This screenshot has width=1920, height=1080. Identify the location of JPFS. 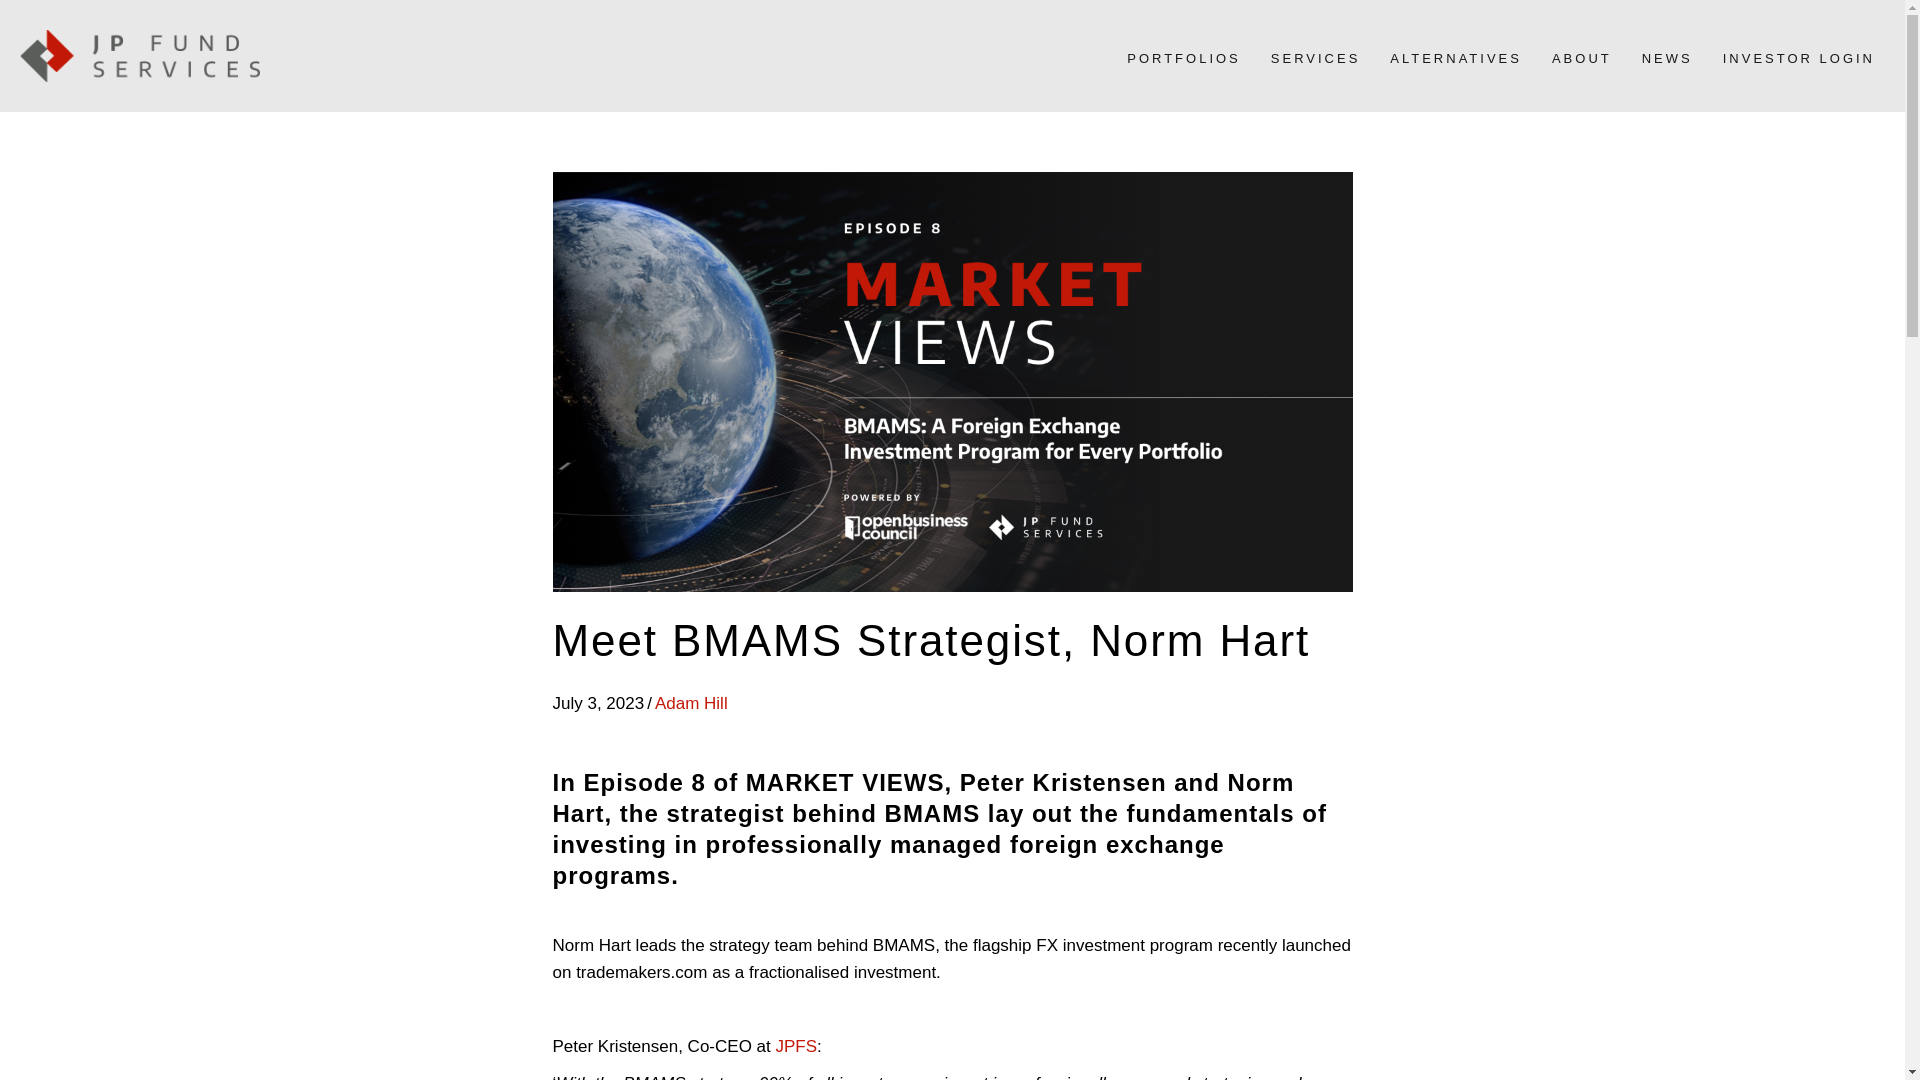
(796, 1046).